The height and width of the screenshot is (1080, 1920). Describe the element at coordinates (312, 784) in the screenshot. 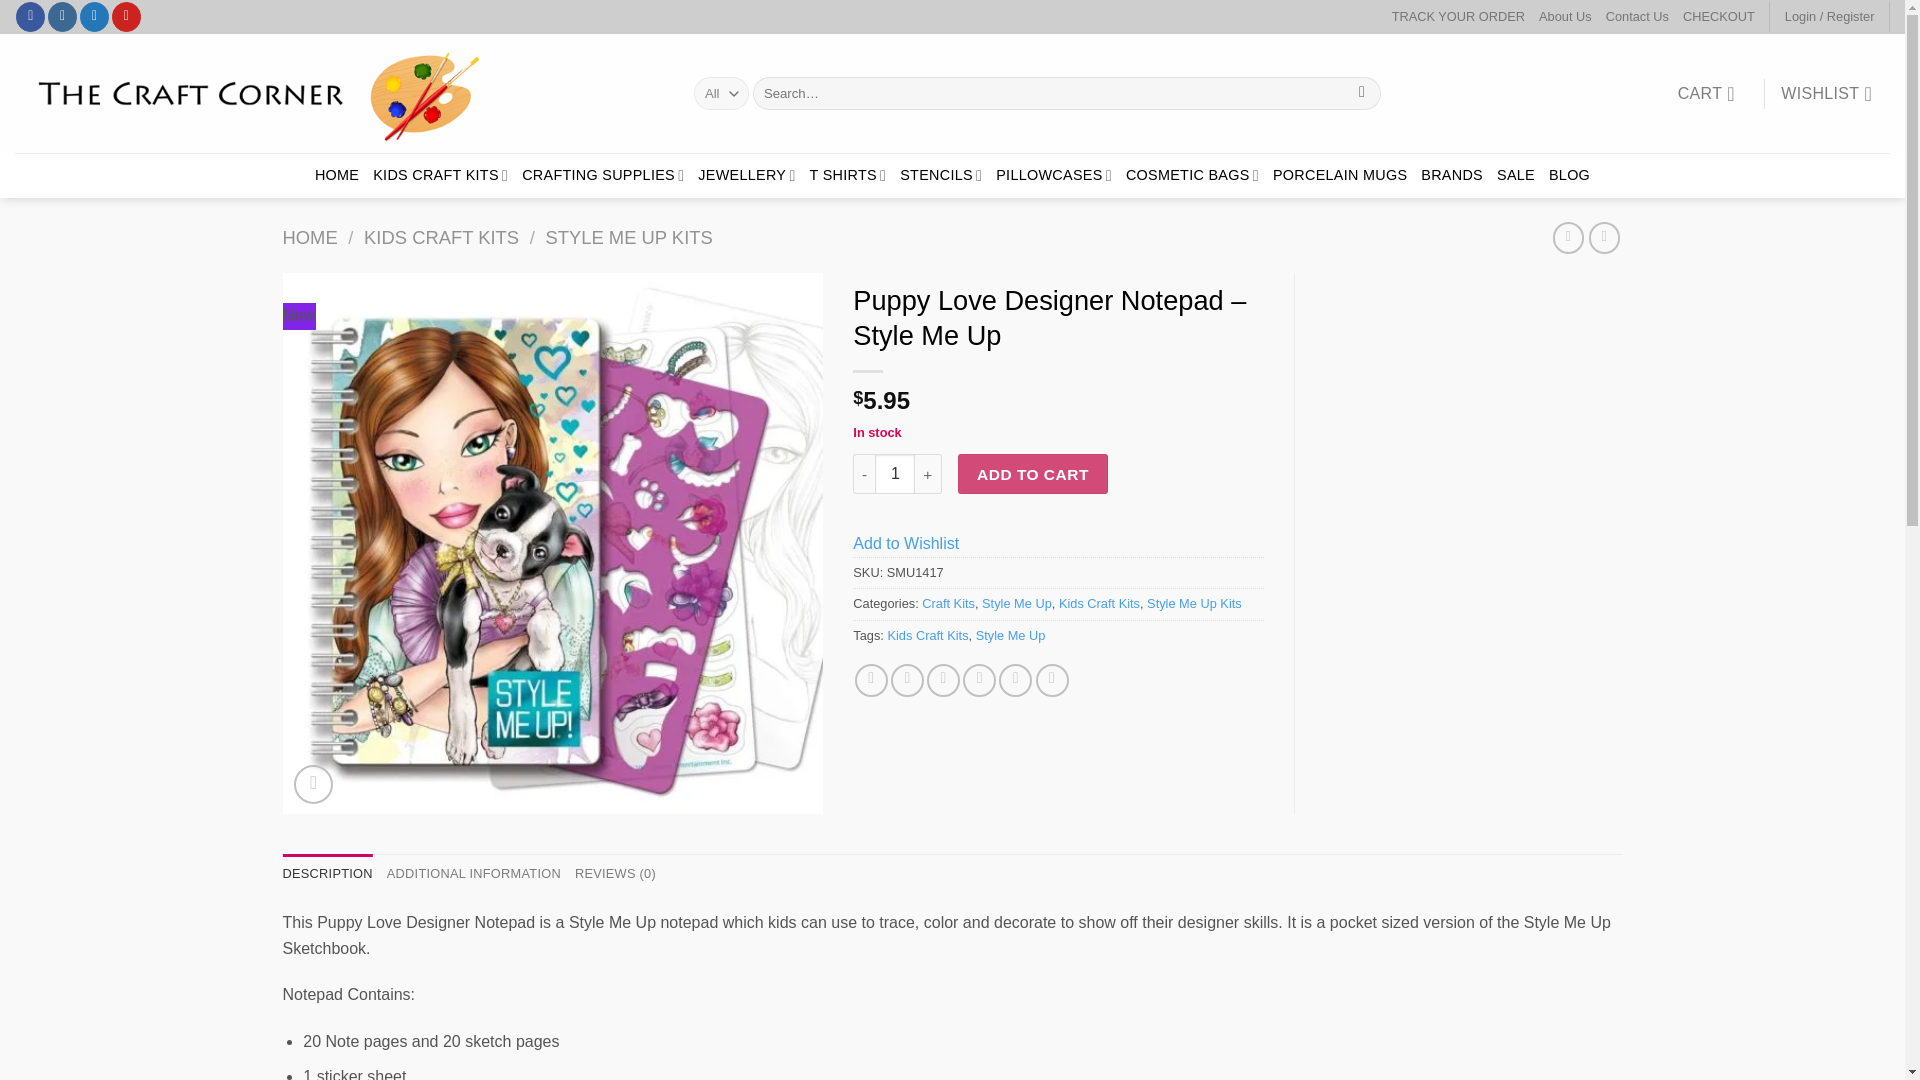

I see `Zoom` at that location.